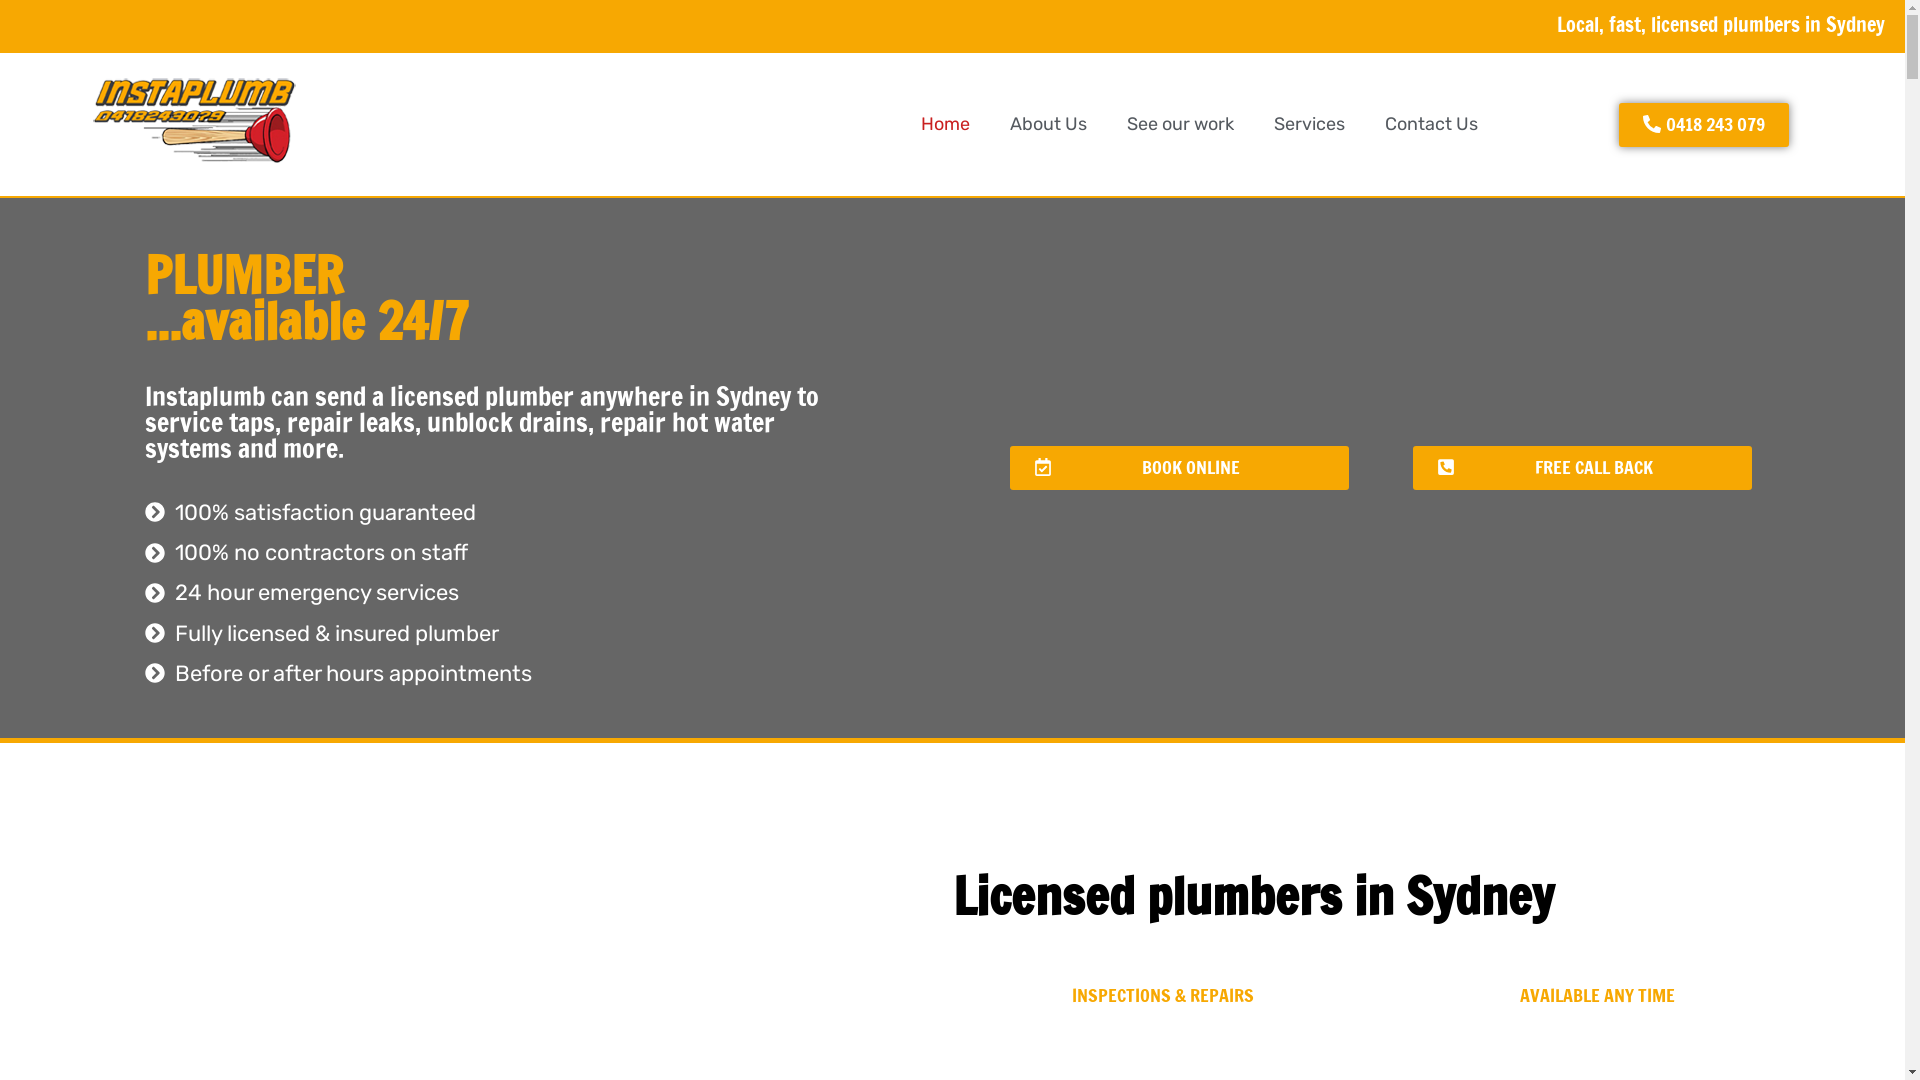  What do you see at coordinates (1704, 125) in the screenshot?
I see `0418 243 079` at bounding box center [1704, 125].